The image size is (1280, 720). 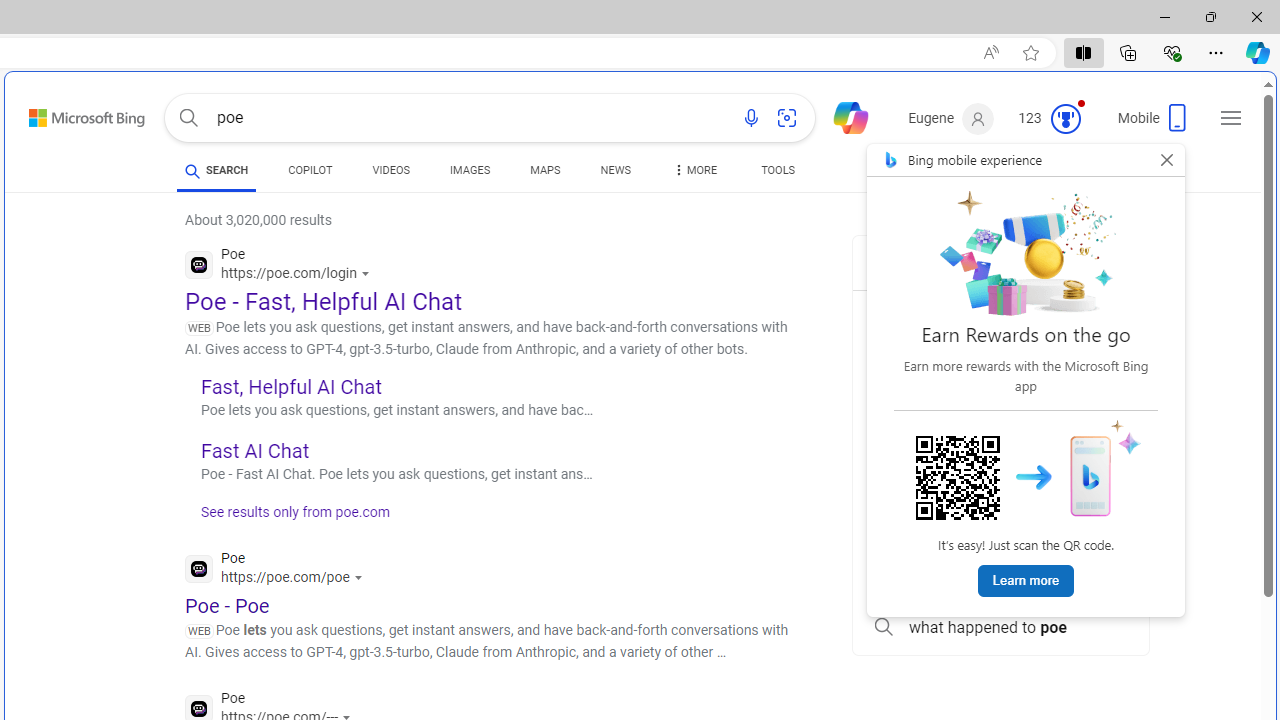 What do you see at coordinates (614, 170) in the screenshot?
I see `NEWS` at bounding box center [614, 170].